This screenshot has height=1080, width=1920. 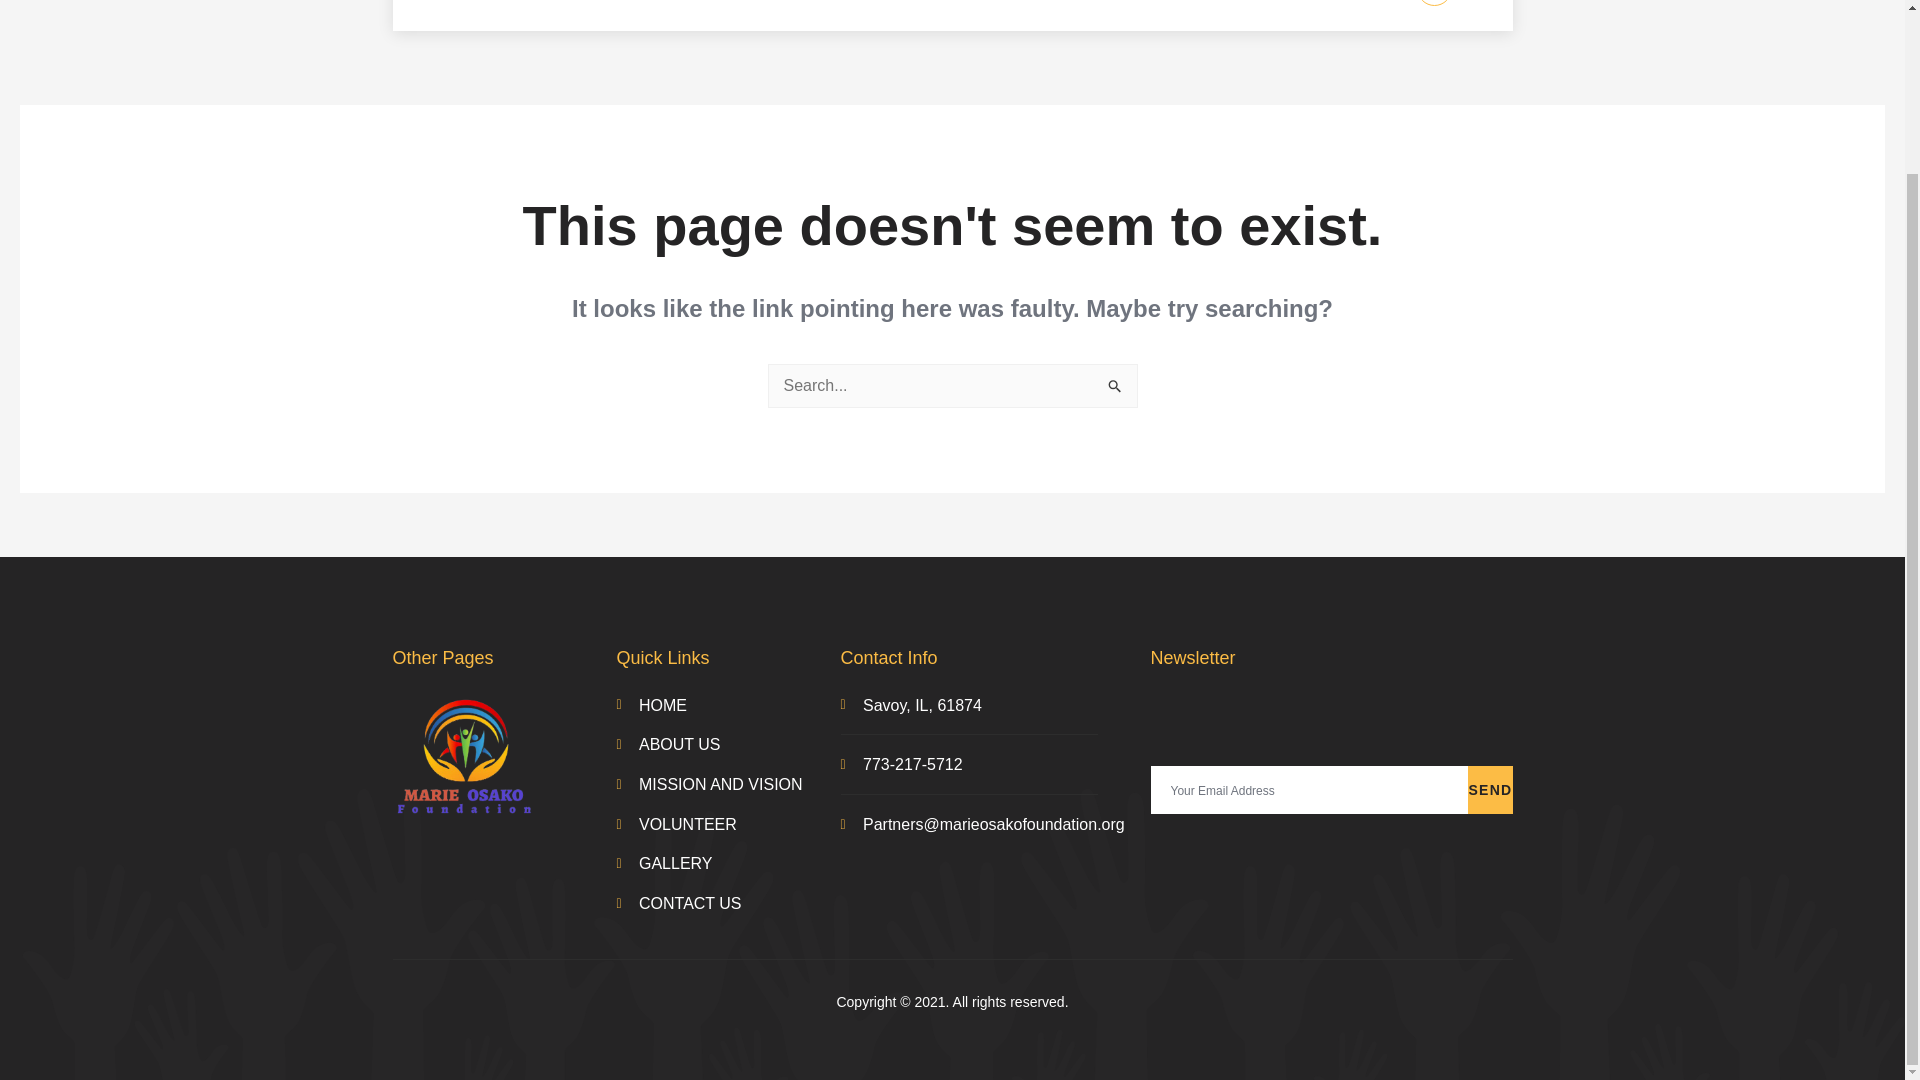 What do you see at coordinates (834, 16) in the screenshot?
I see `SHOP` at bounding box center [834, 16].